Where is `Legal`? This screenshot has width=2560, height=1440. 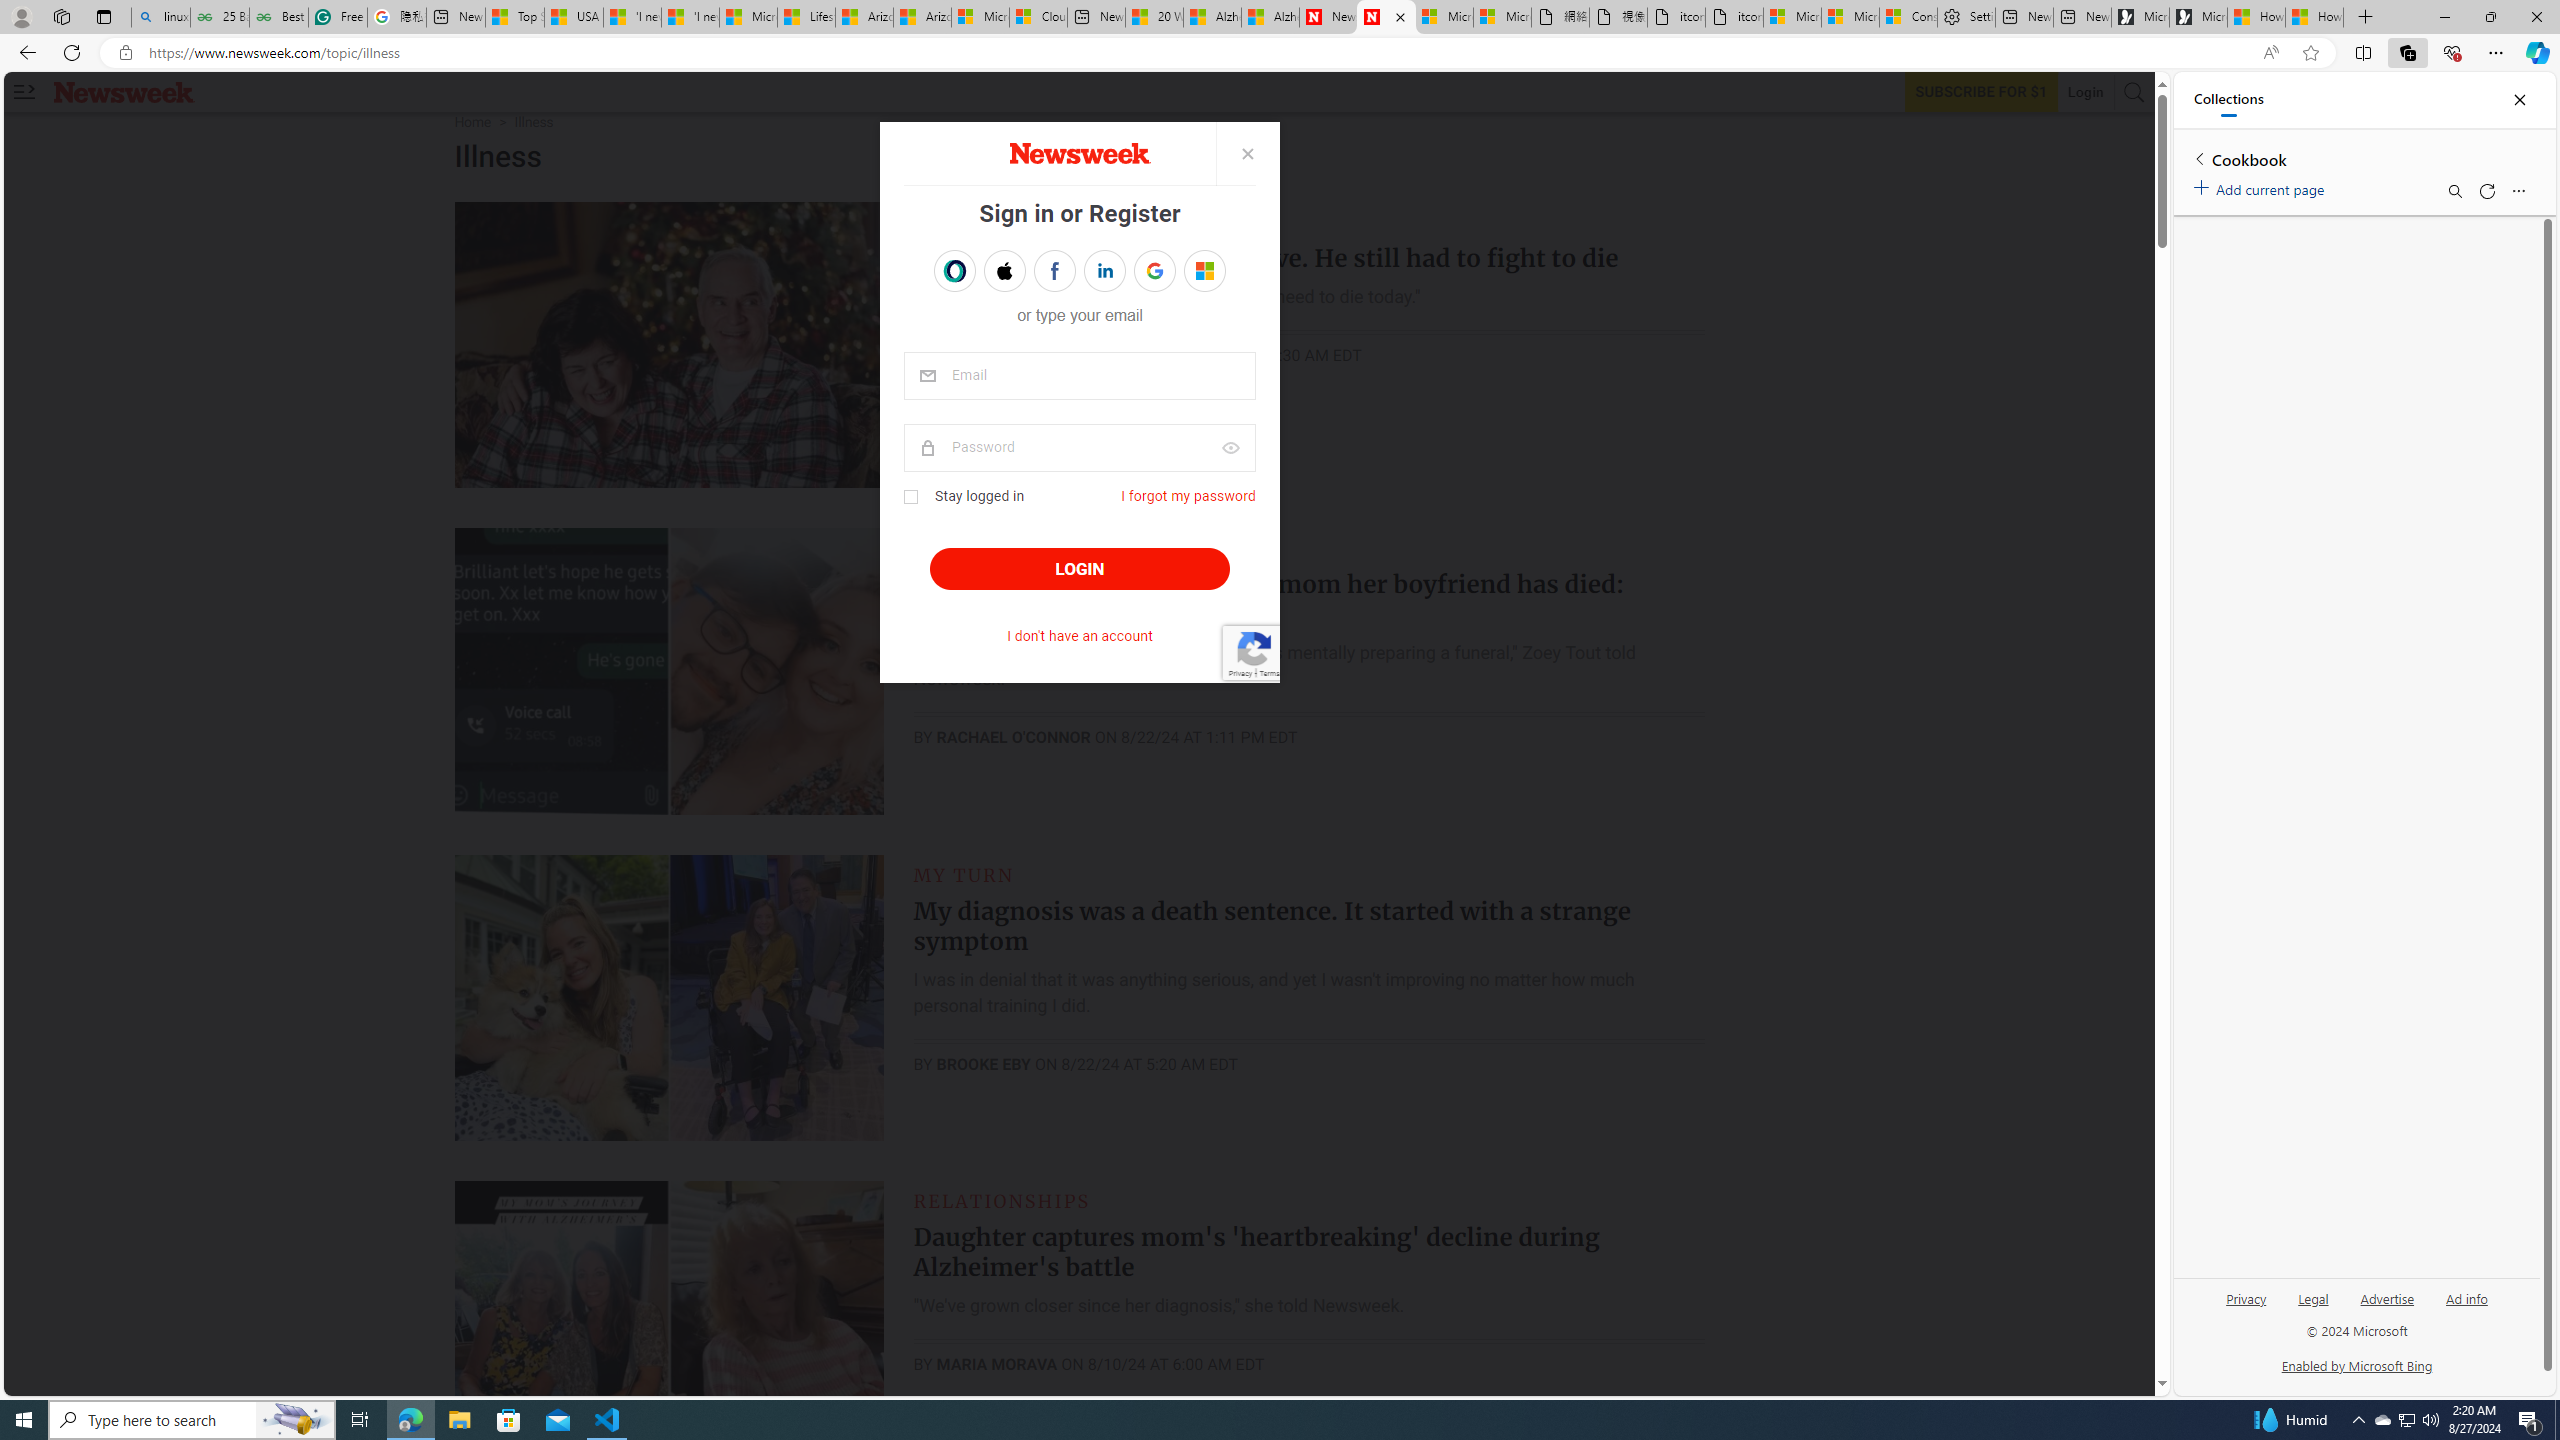
Legal is located at coordinates (2314, 1298).